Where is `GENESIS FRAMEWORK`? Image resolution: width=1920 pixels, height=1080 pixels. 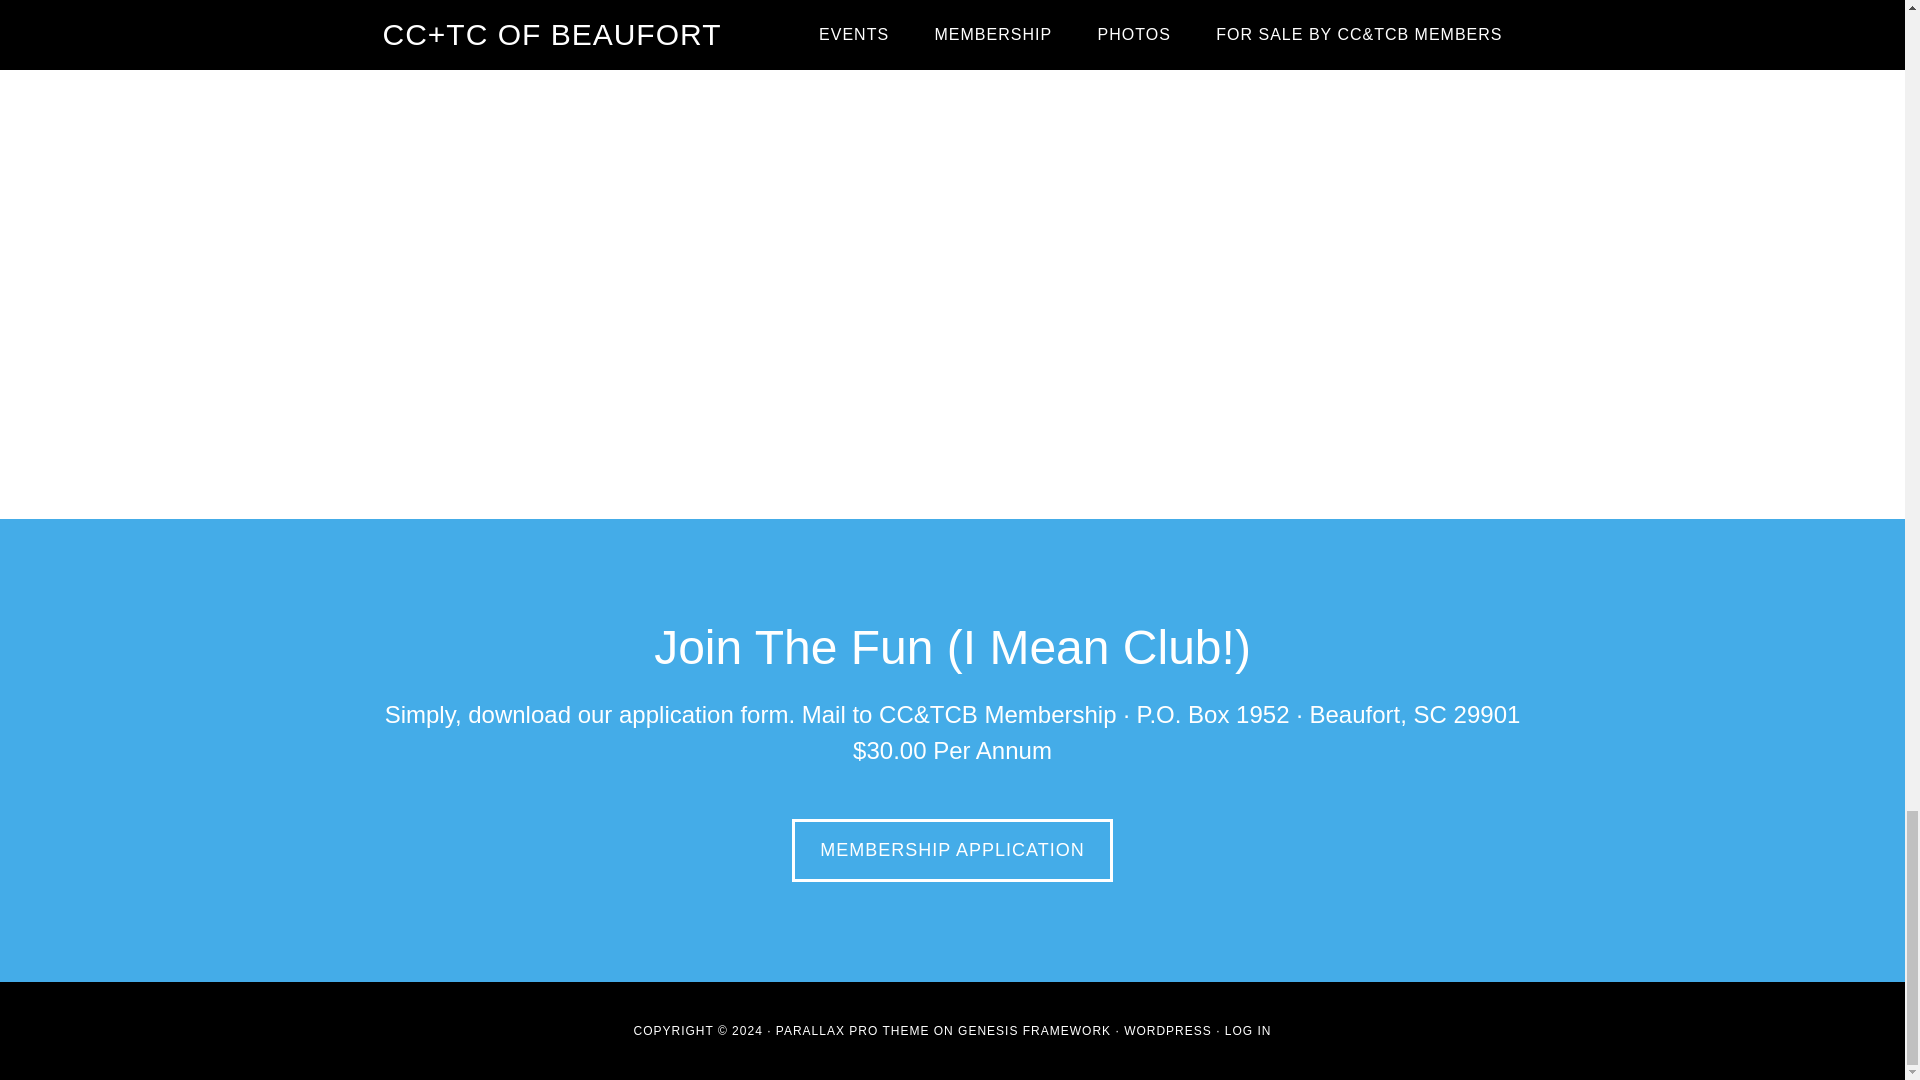 GENESIS FRAMEWORK is located at coordinates (1034, 1030).